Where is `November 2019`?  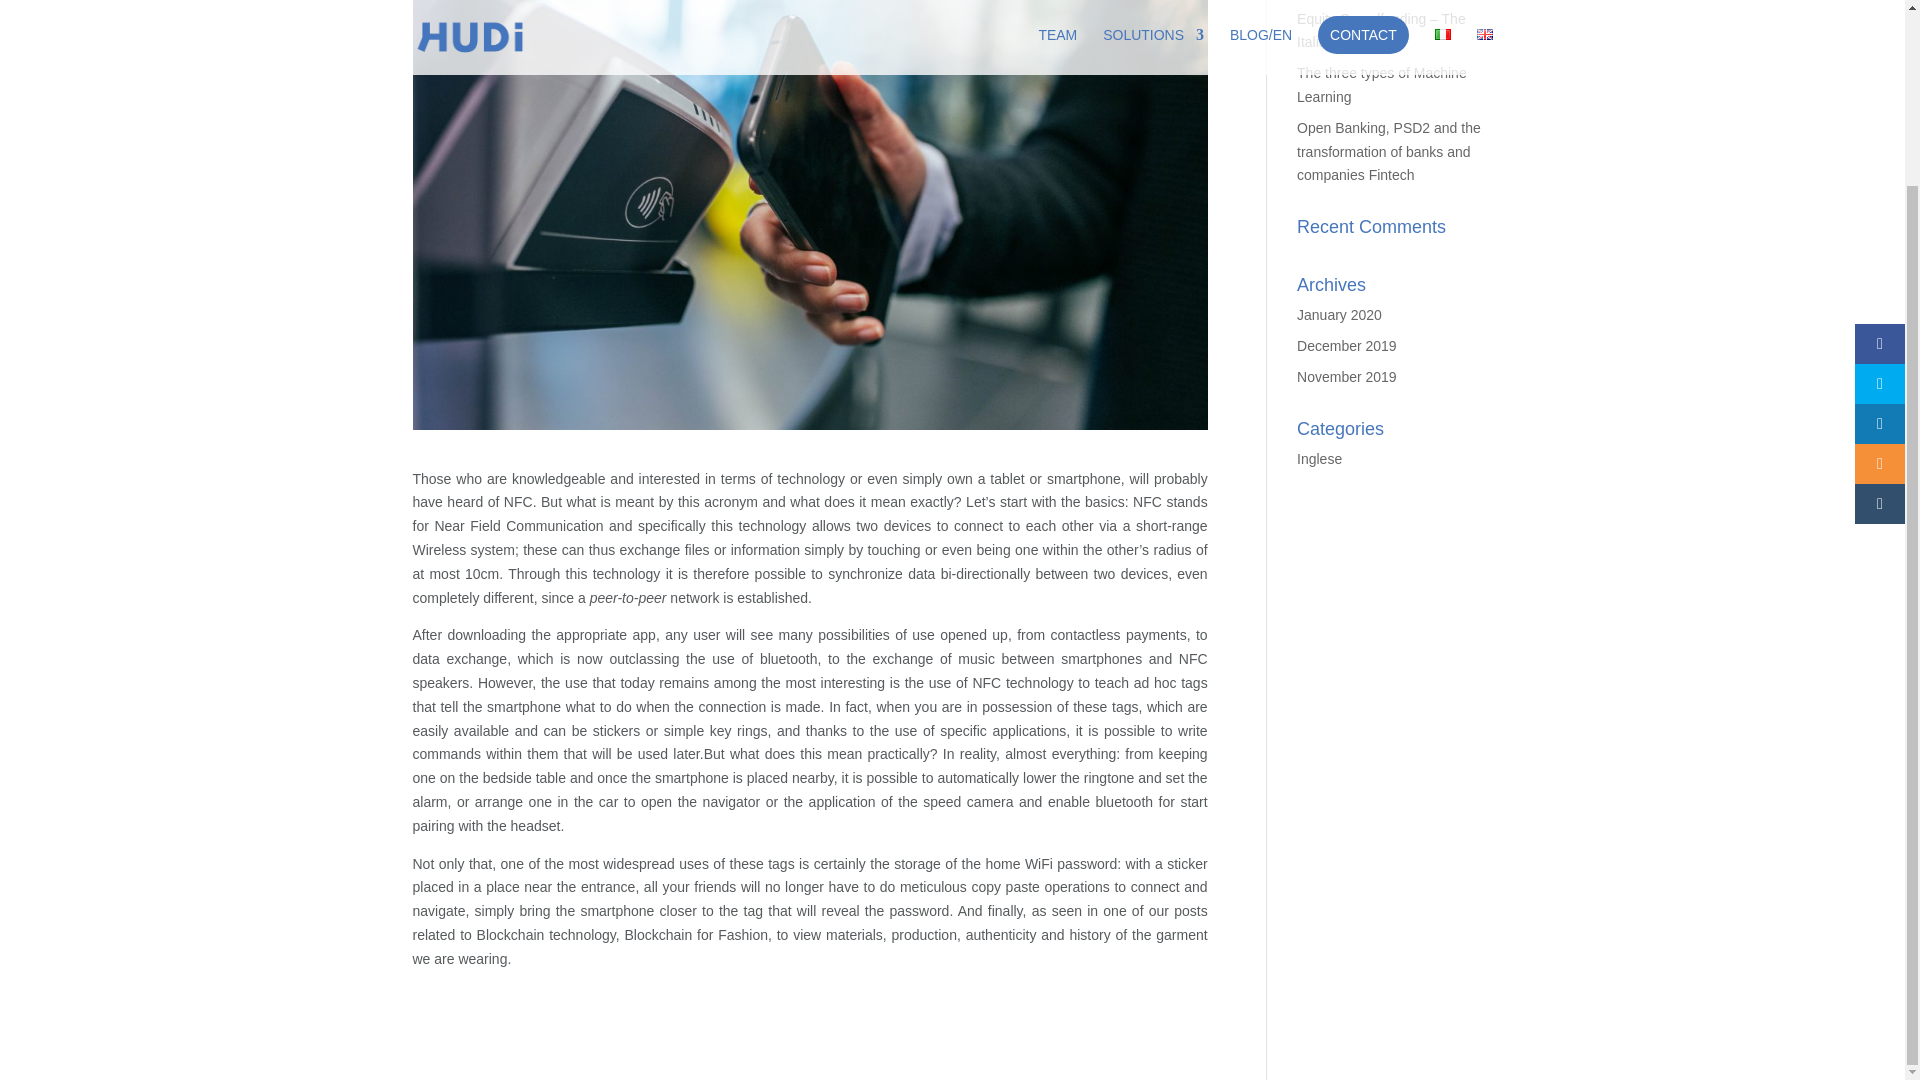
November 2019 is located at coordinates (1347, 376).